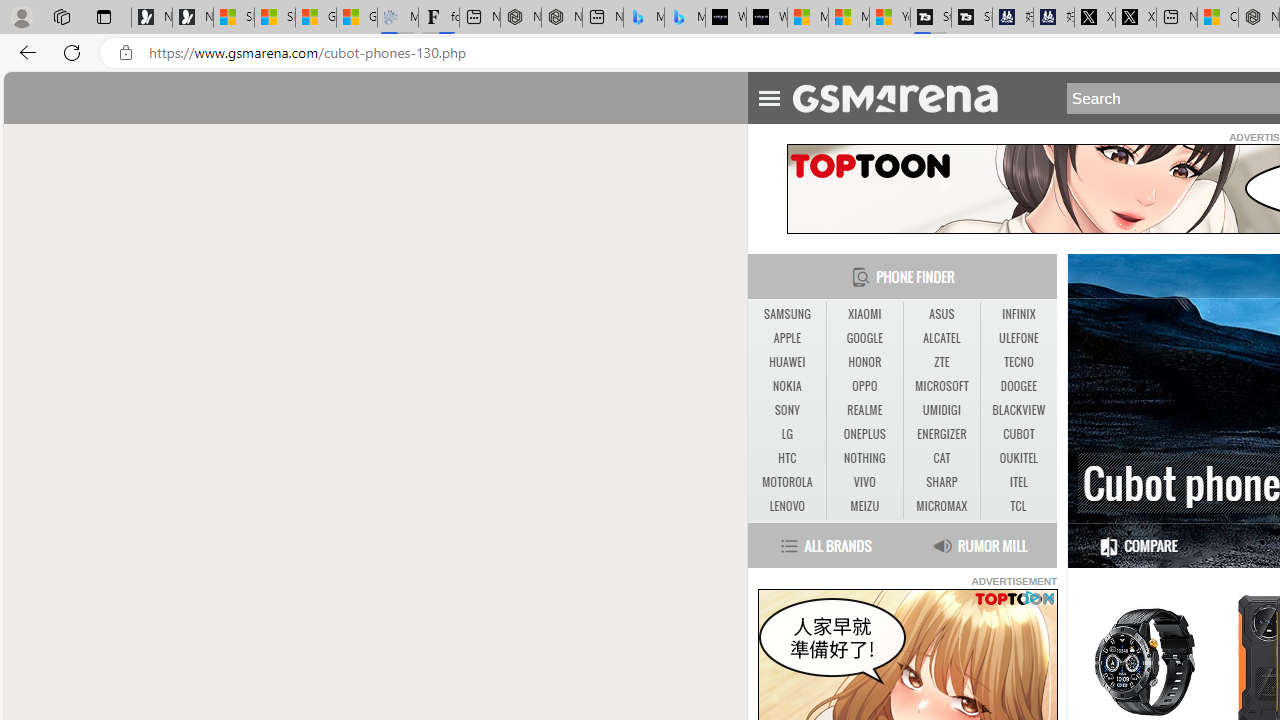 This screenshot has height=720, width=1280. What do you see at coordinates (942, 362) in the screenshot?
I see `ZTE` at bounding box center [942, 362].